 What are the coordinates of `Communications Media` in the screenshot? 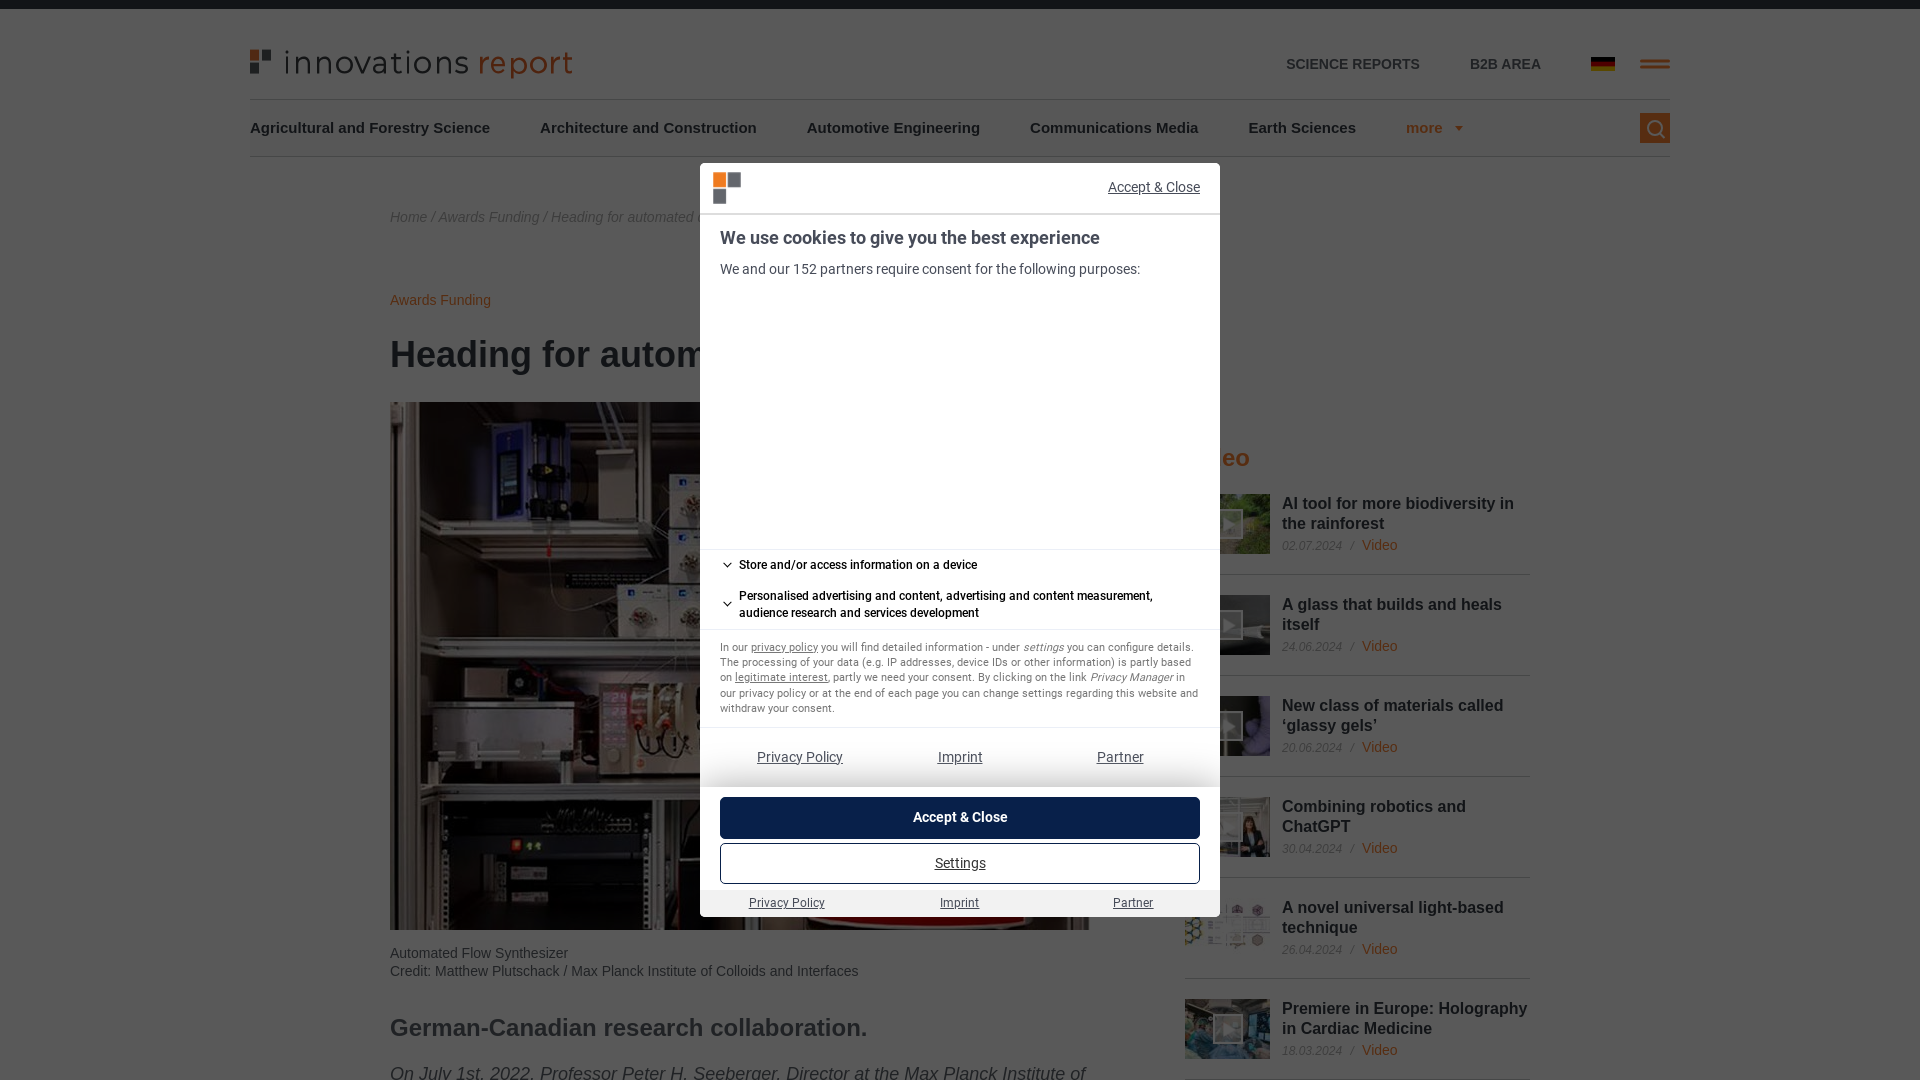 It's located at (1114, 128).